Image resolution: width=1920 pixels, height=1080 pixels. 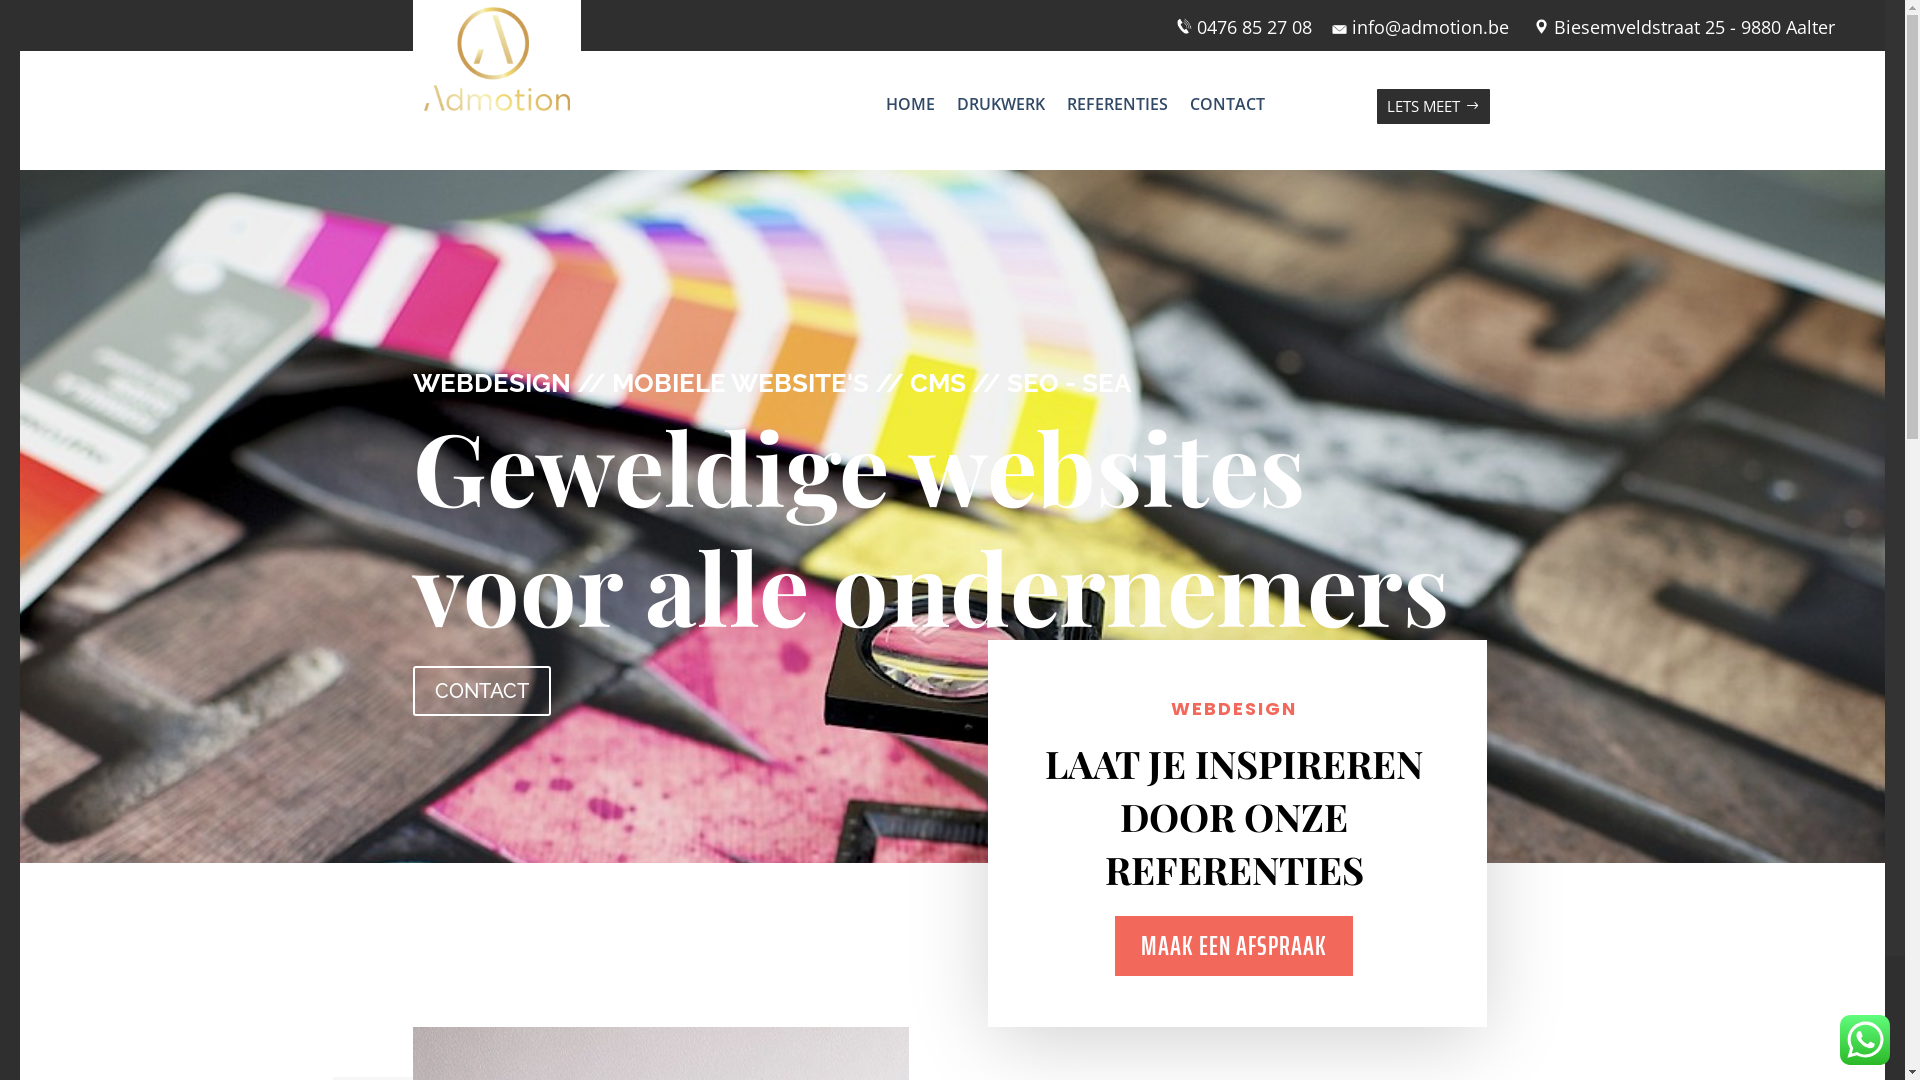 What do you see at coordinates (1234, 946) in the screenshot?
I see `MAAK EEN AFSPRAAK` at bounding box center [1234, 946].